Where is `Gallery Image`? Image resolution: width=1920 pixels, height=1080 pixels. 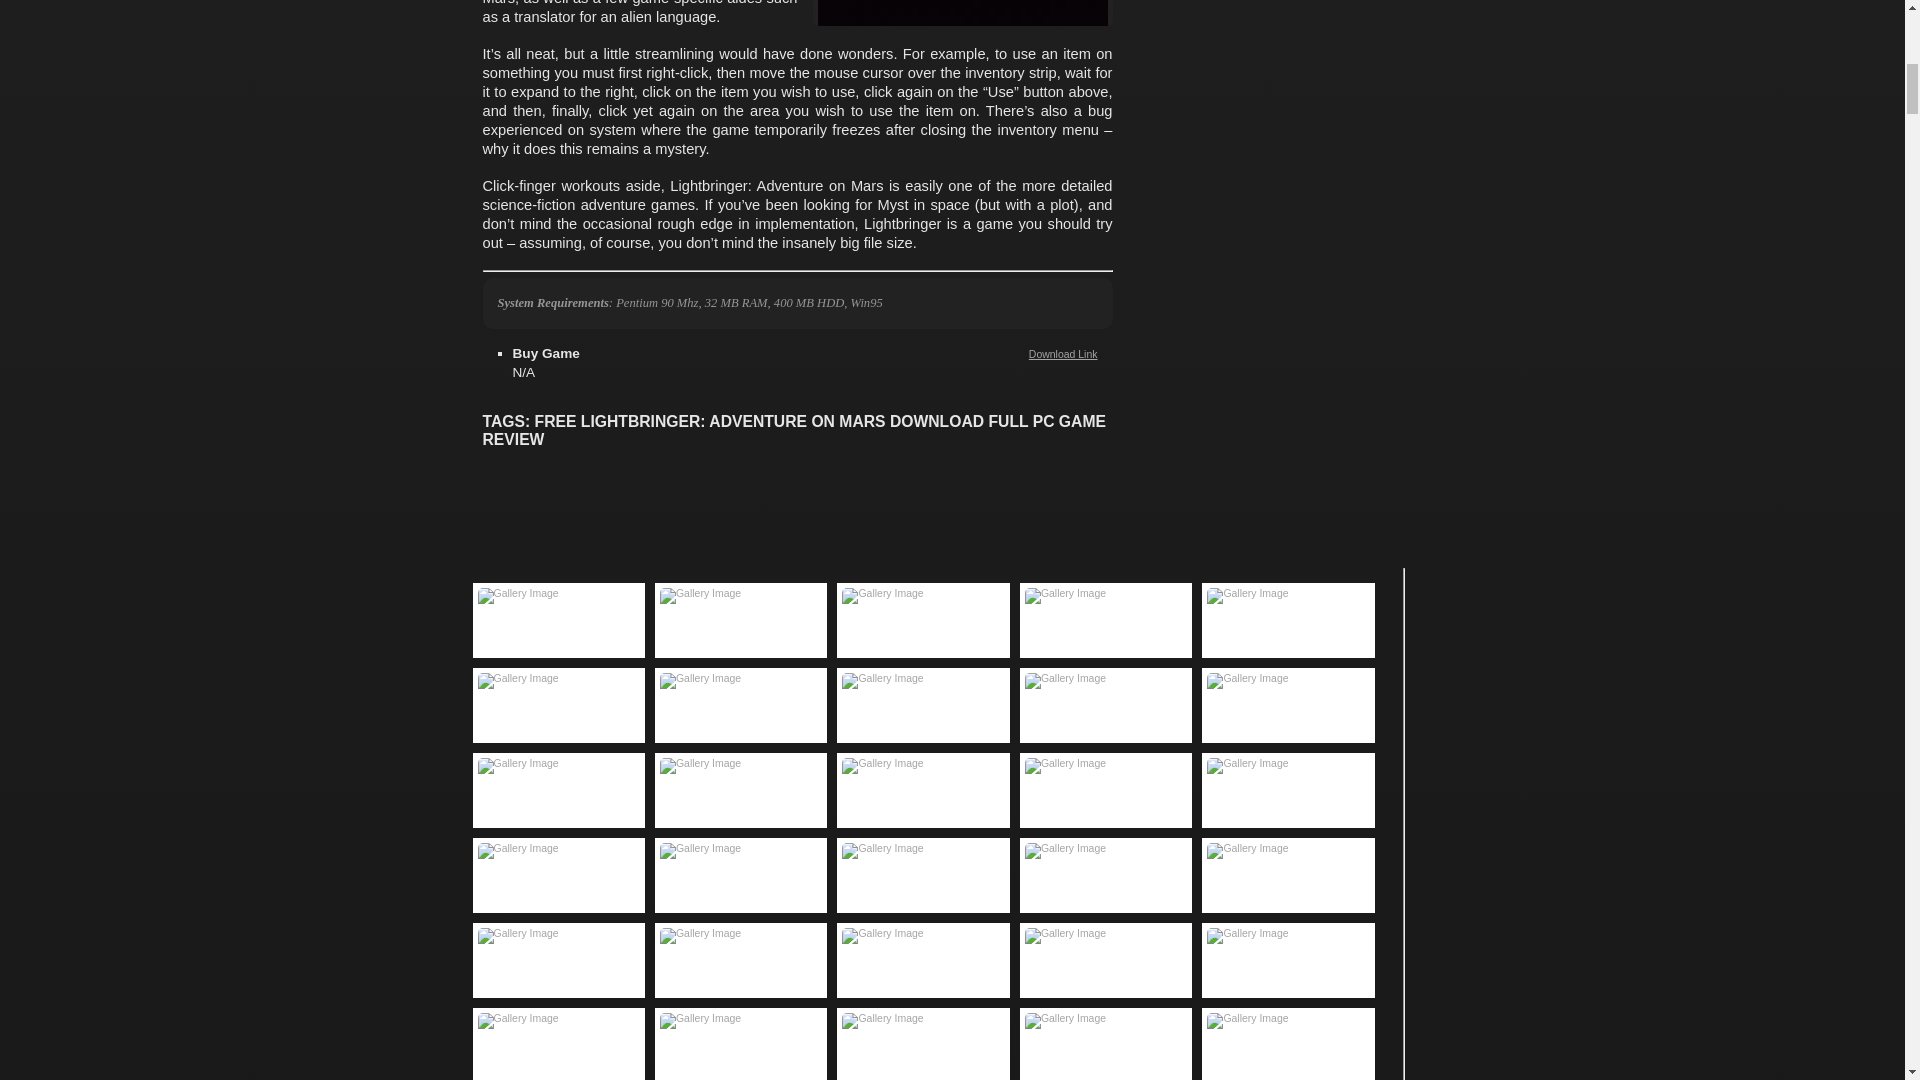 Gallery Image is located at coordinates (1106, 620).